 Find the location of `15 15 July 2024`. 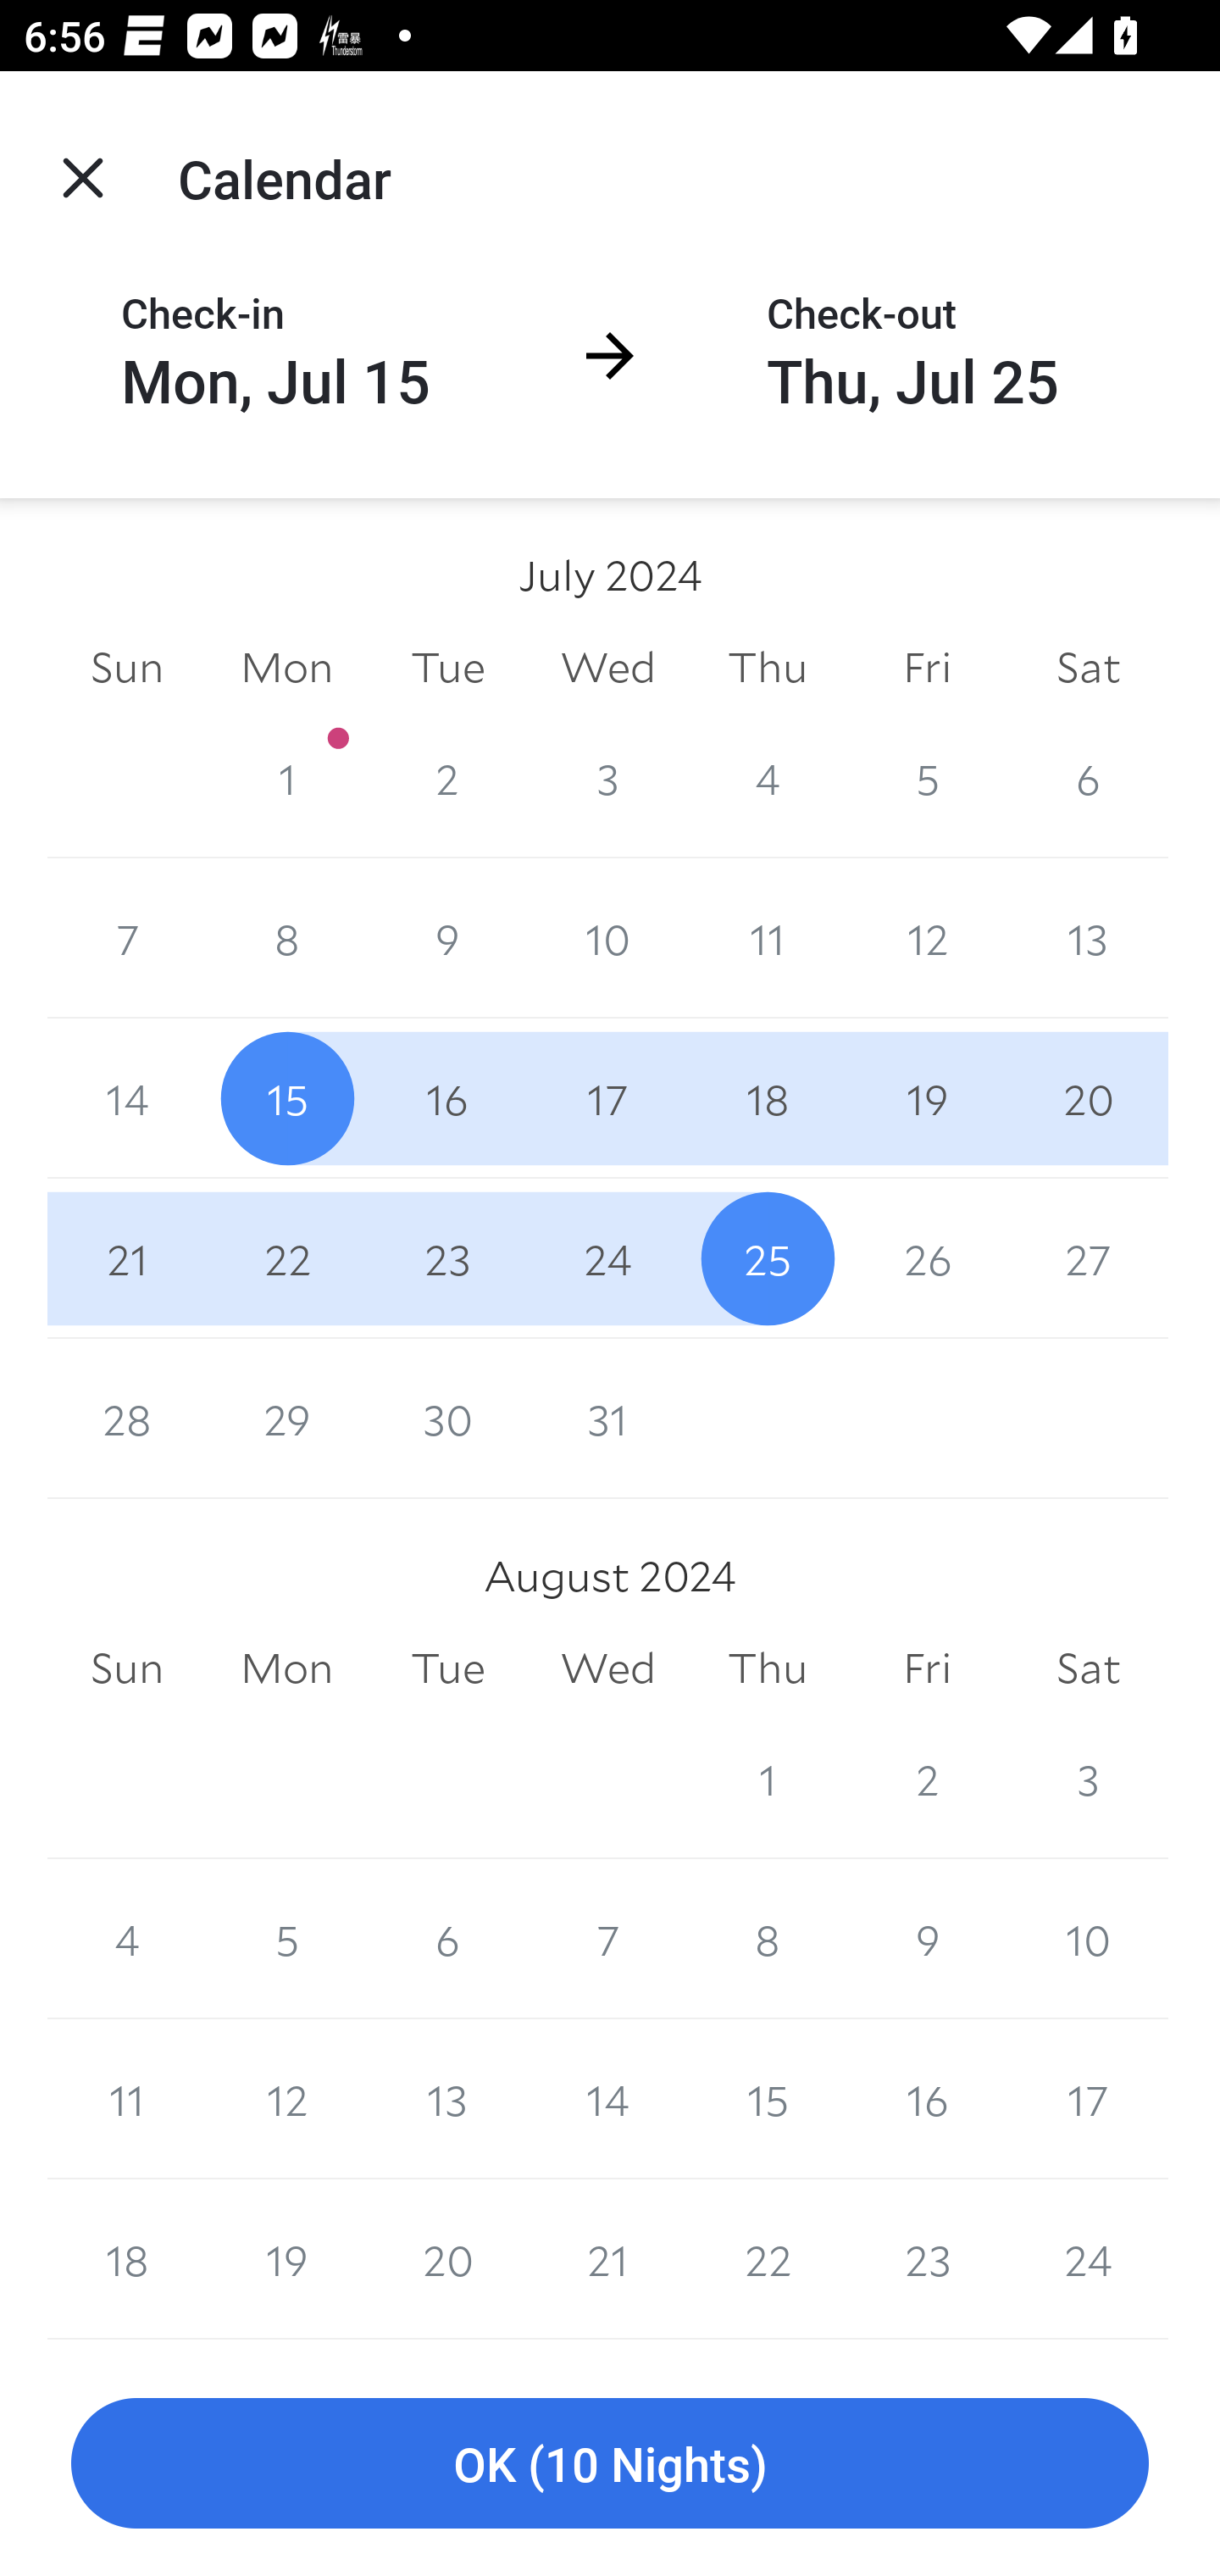

15 15 July 2024 is located at coordinates (286, 1098).